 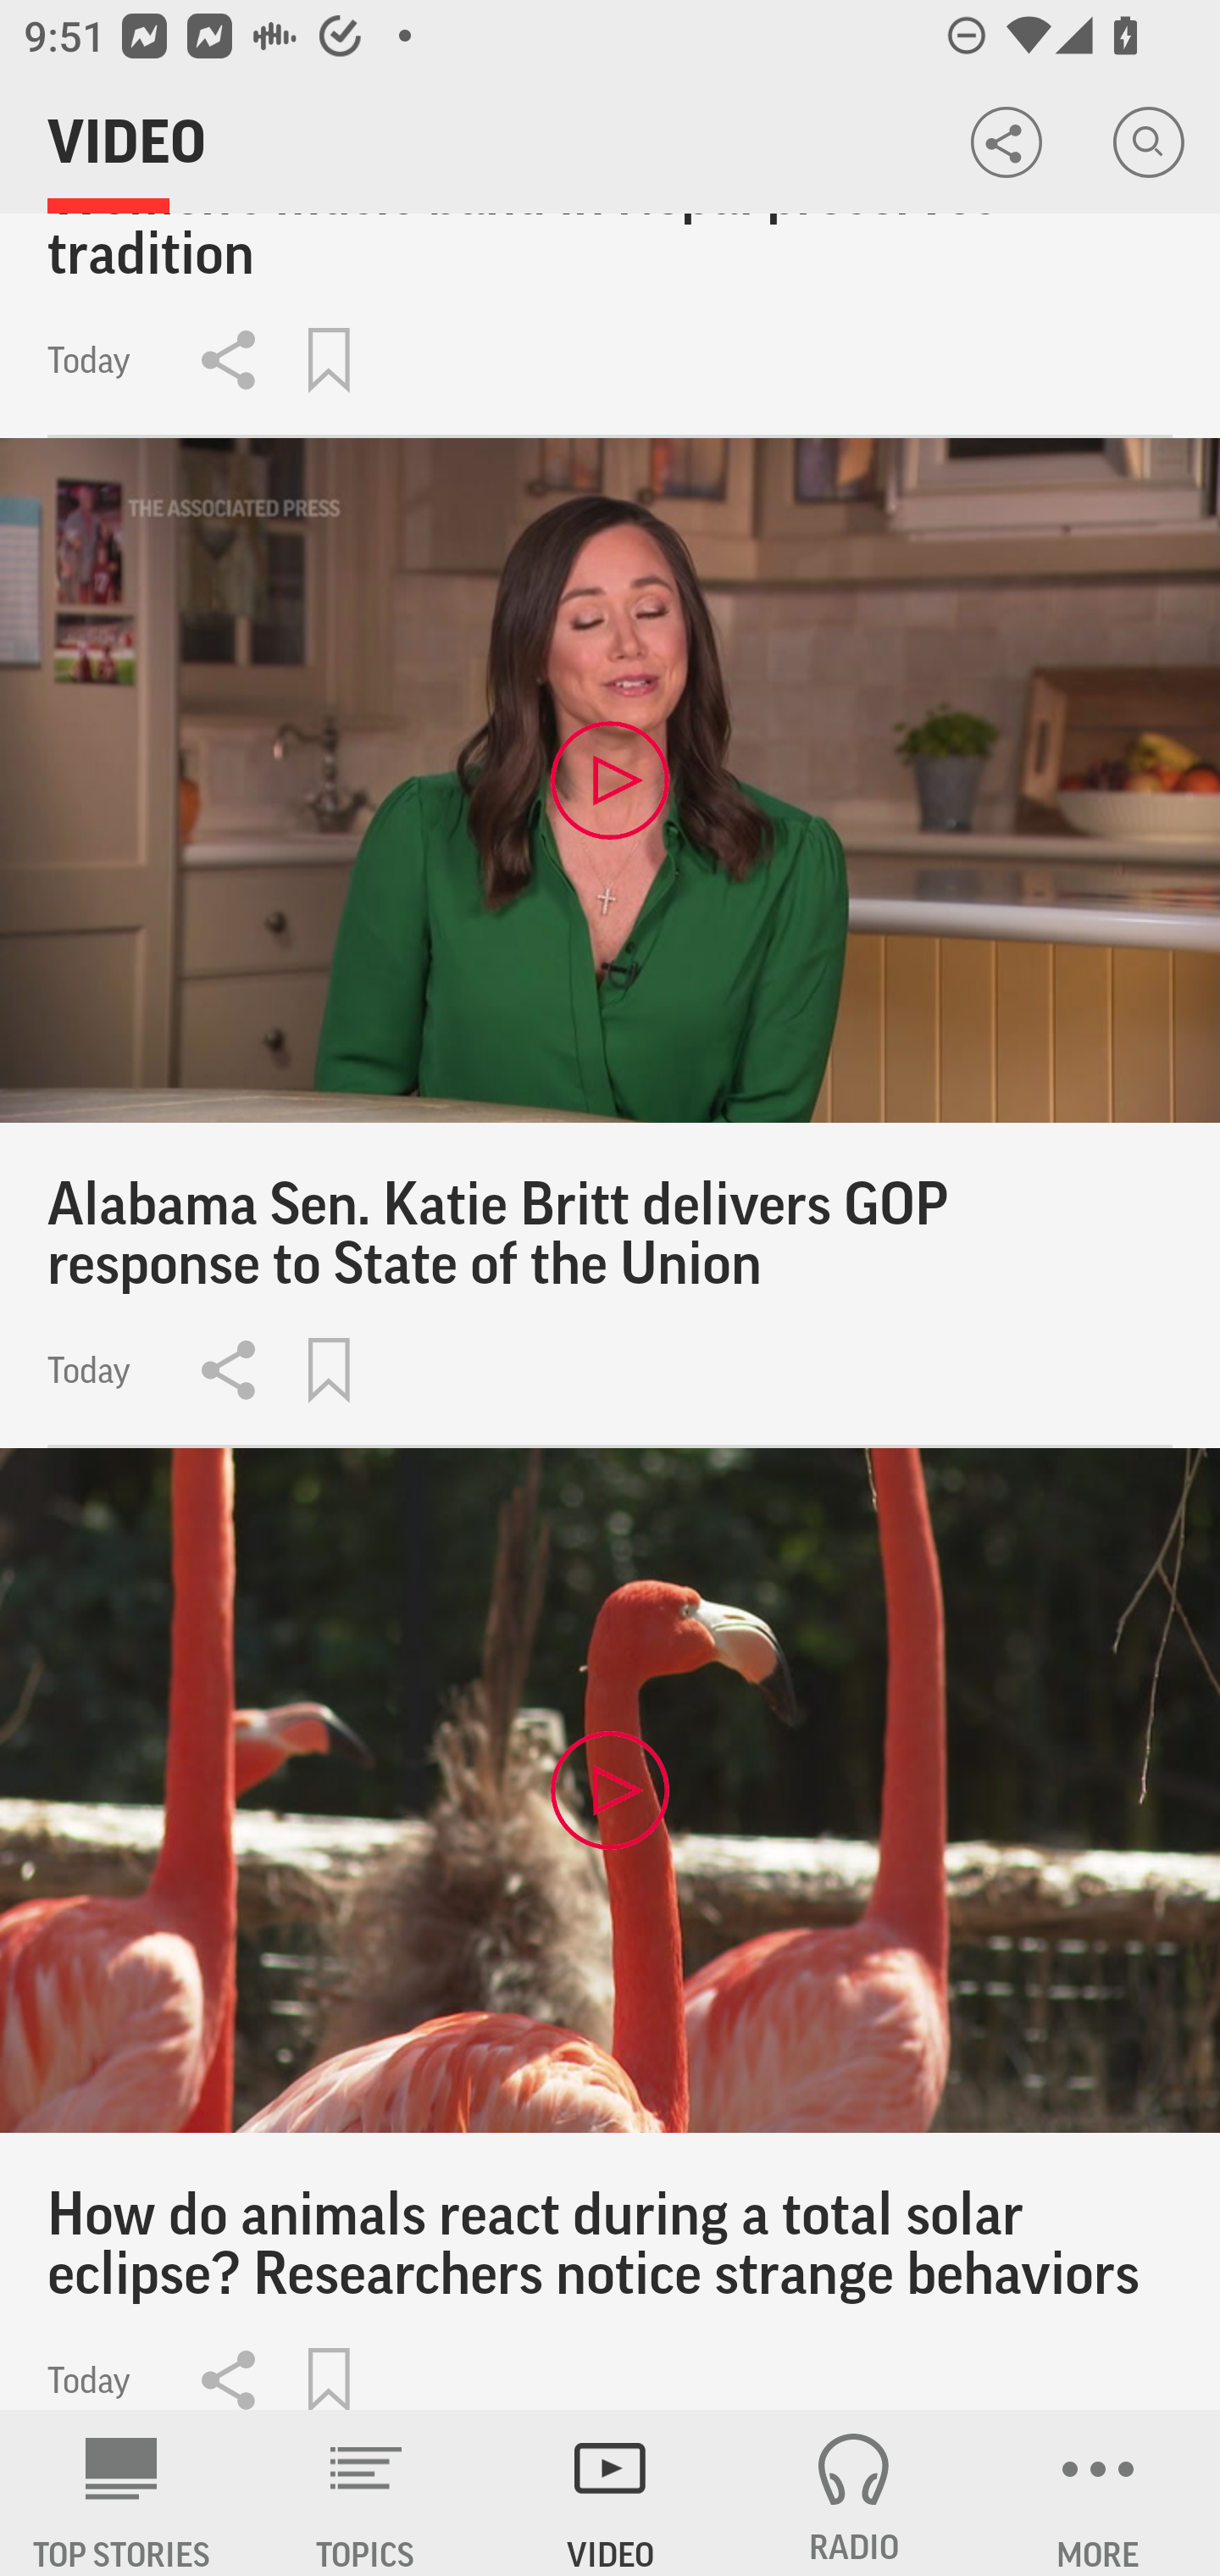 What do you see at coordinates (366, 2493) in the screenshot?
I see `TOPICS` at bounding box center [366, 2493].